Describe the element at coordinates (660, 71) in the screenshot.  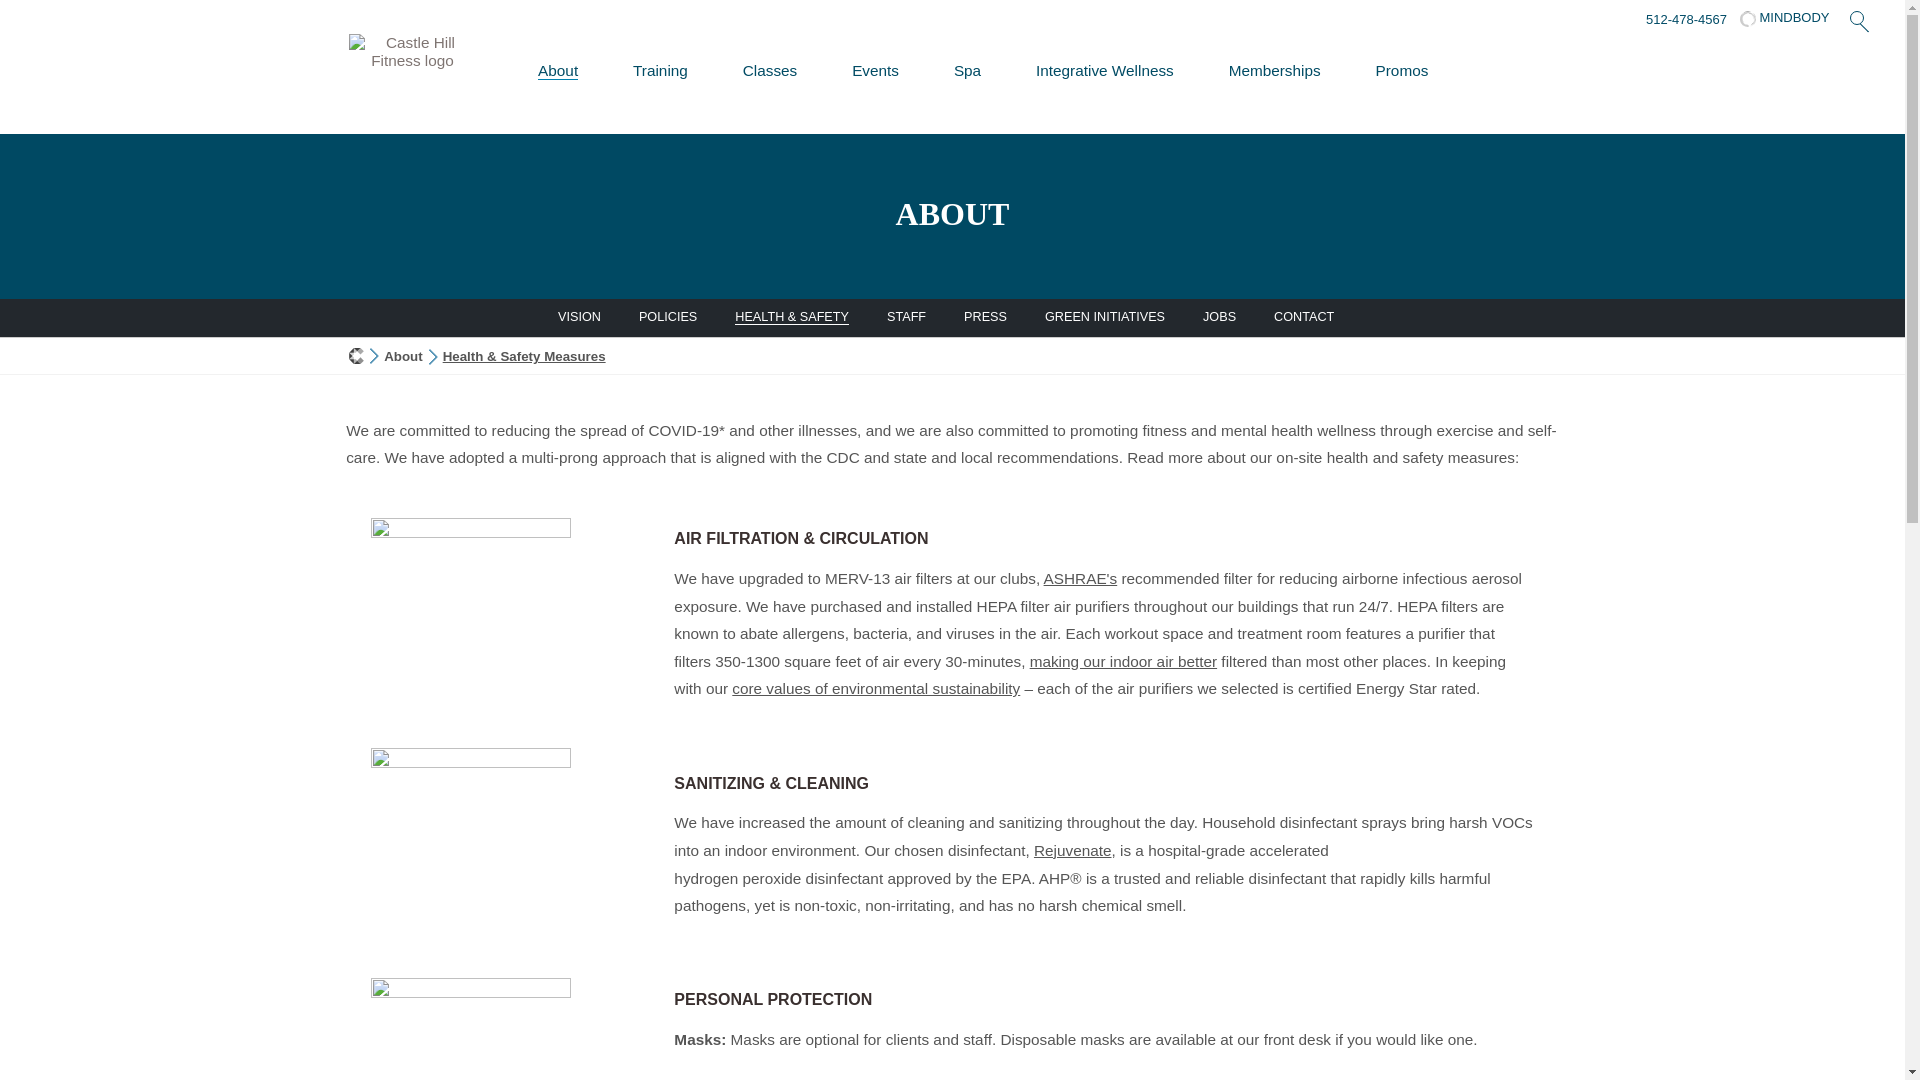
I see `Training` at that location.